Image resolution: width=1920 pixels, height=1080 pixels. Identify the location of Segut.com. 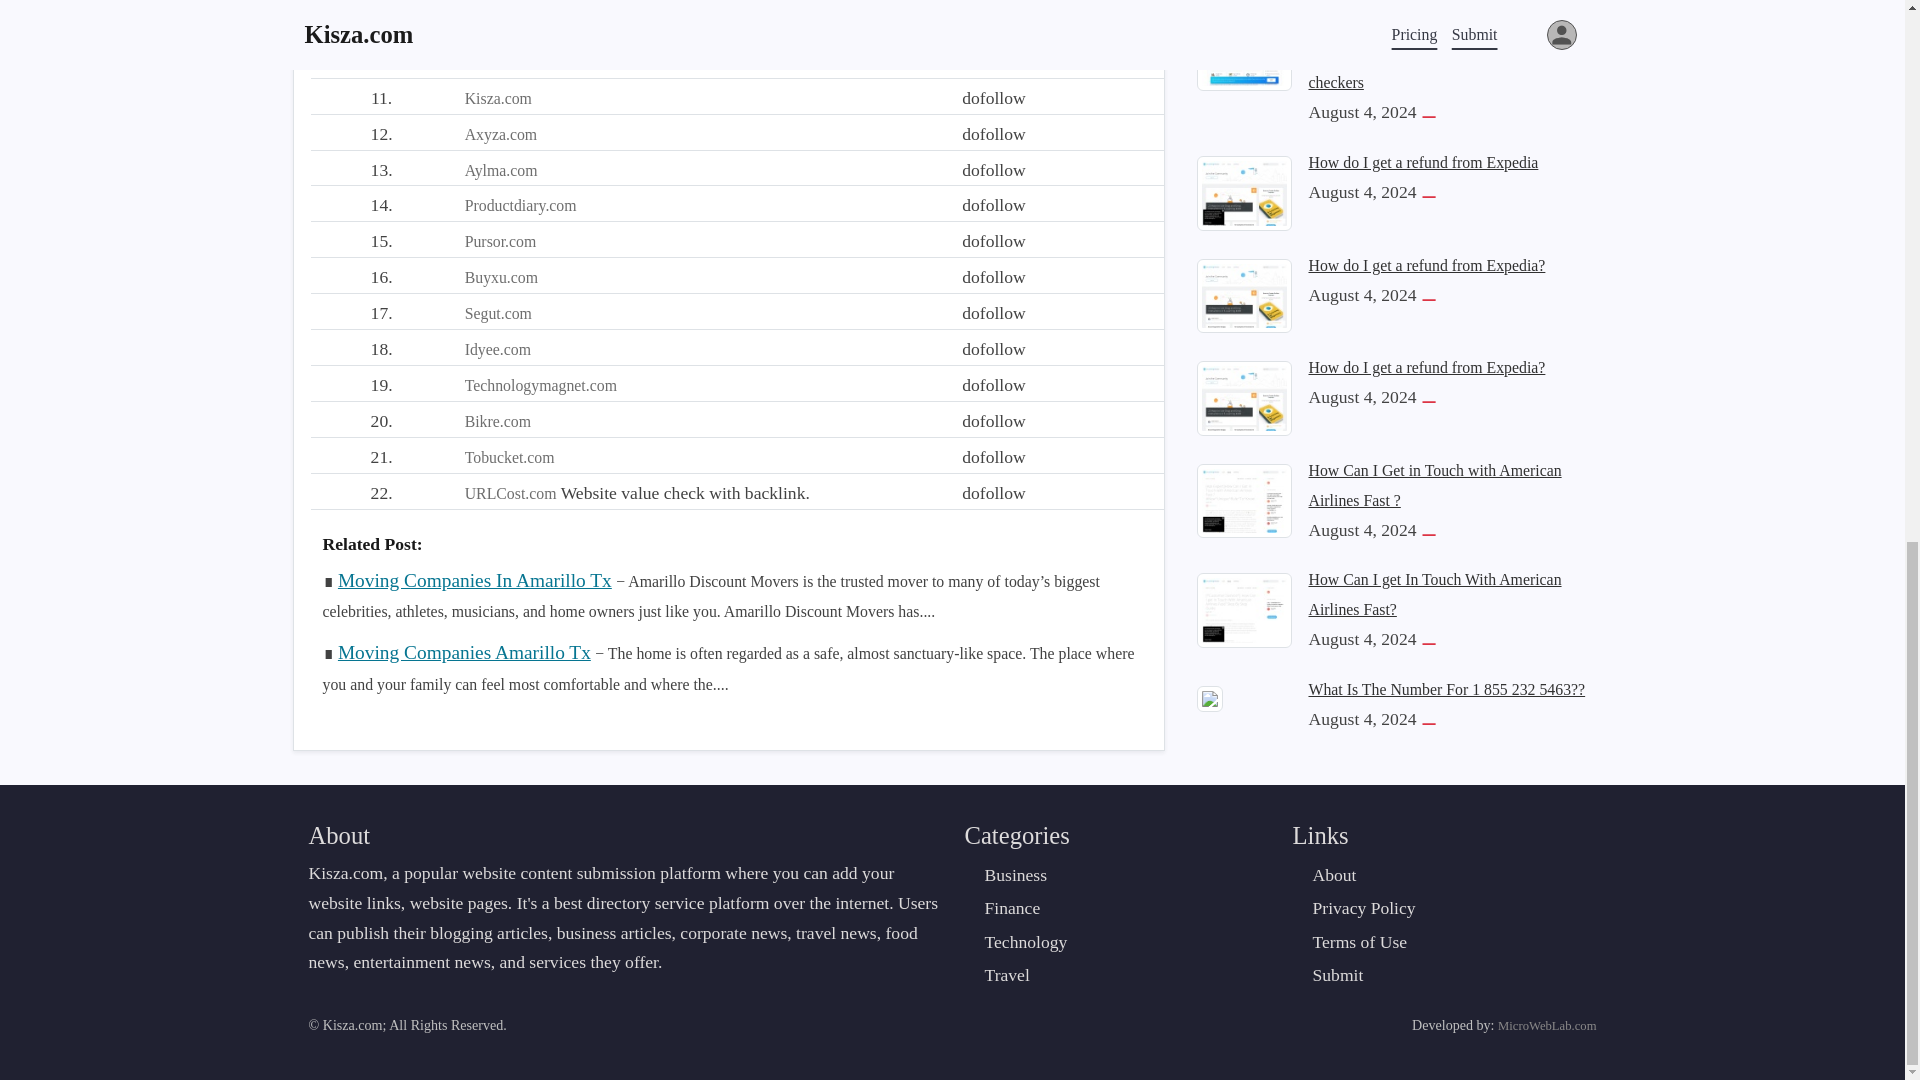
(498, 312).